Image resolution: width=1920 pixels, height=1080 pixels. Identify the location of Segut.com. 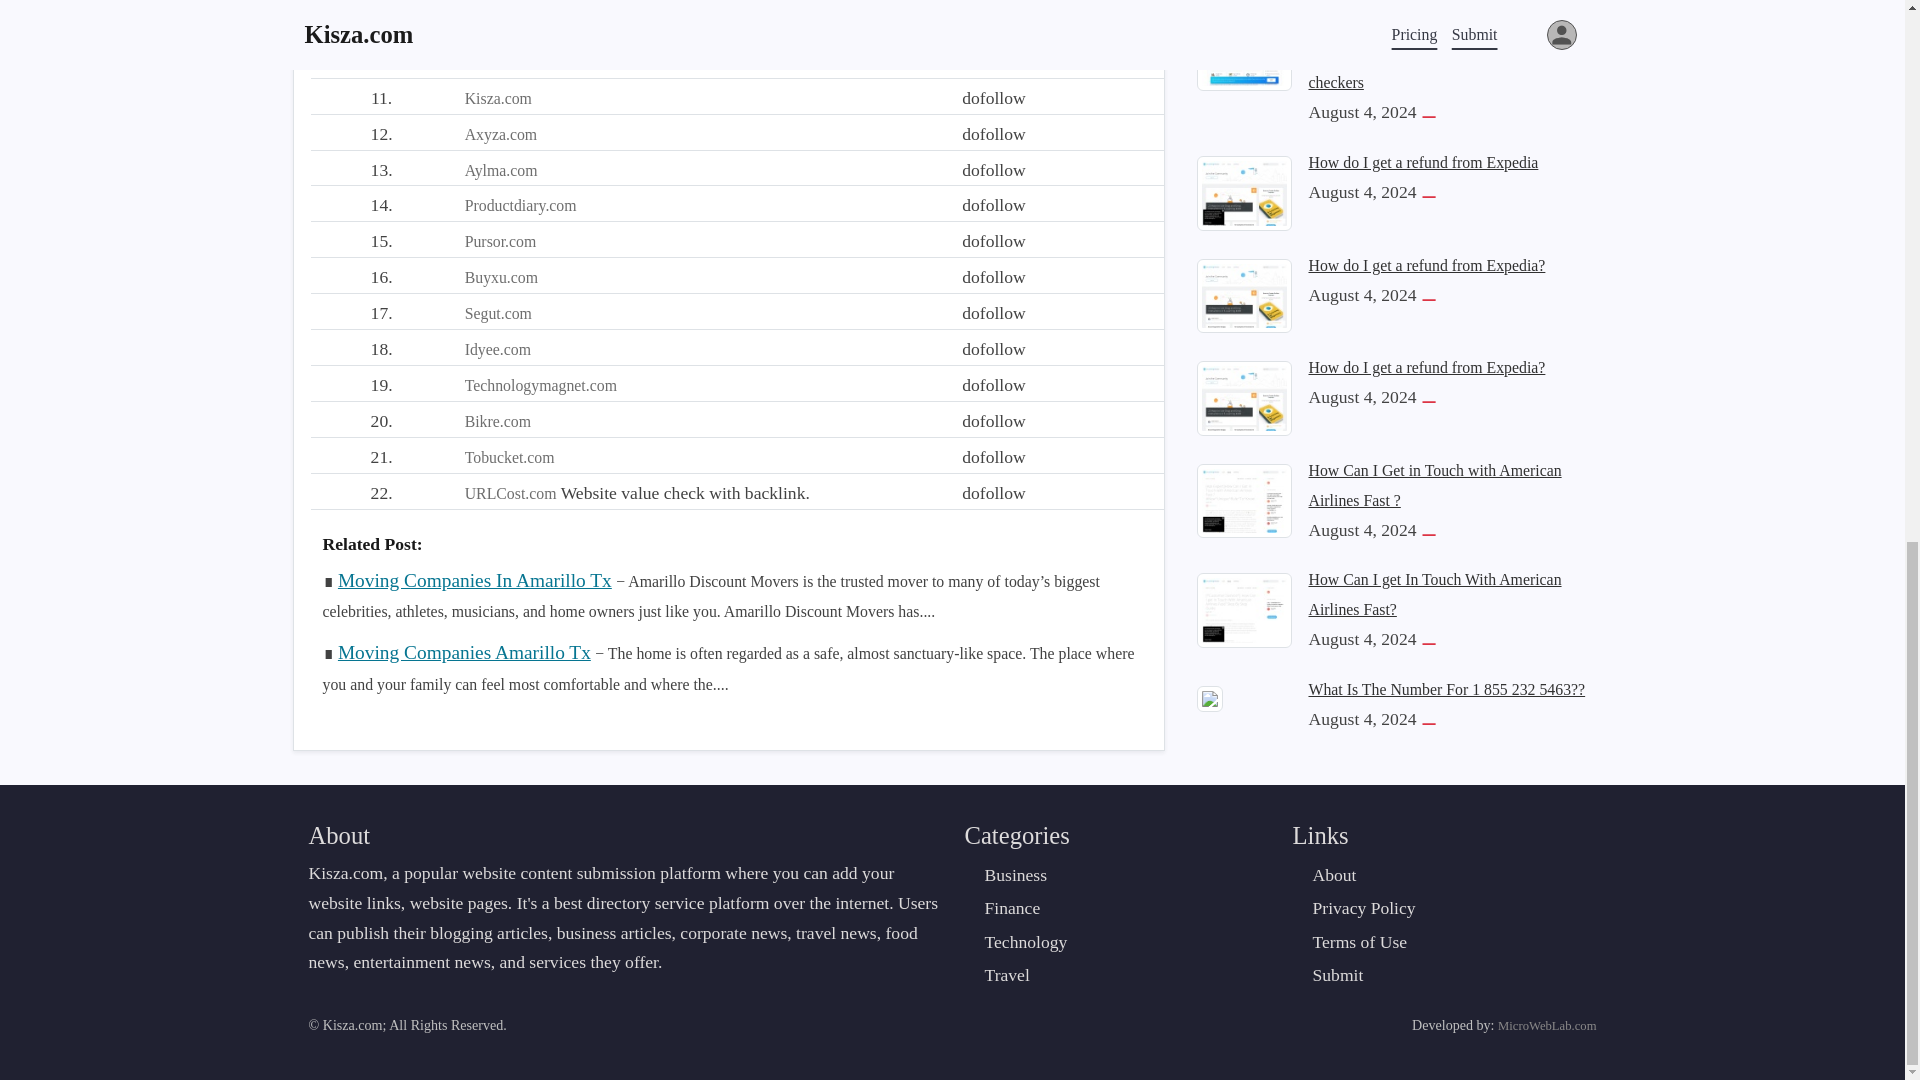
(498, 312).